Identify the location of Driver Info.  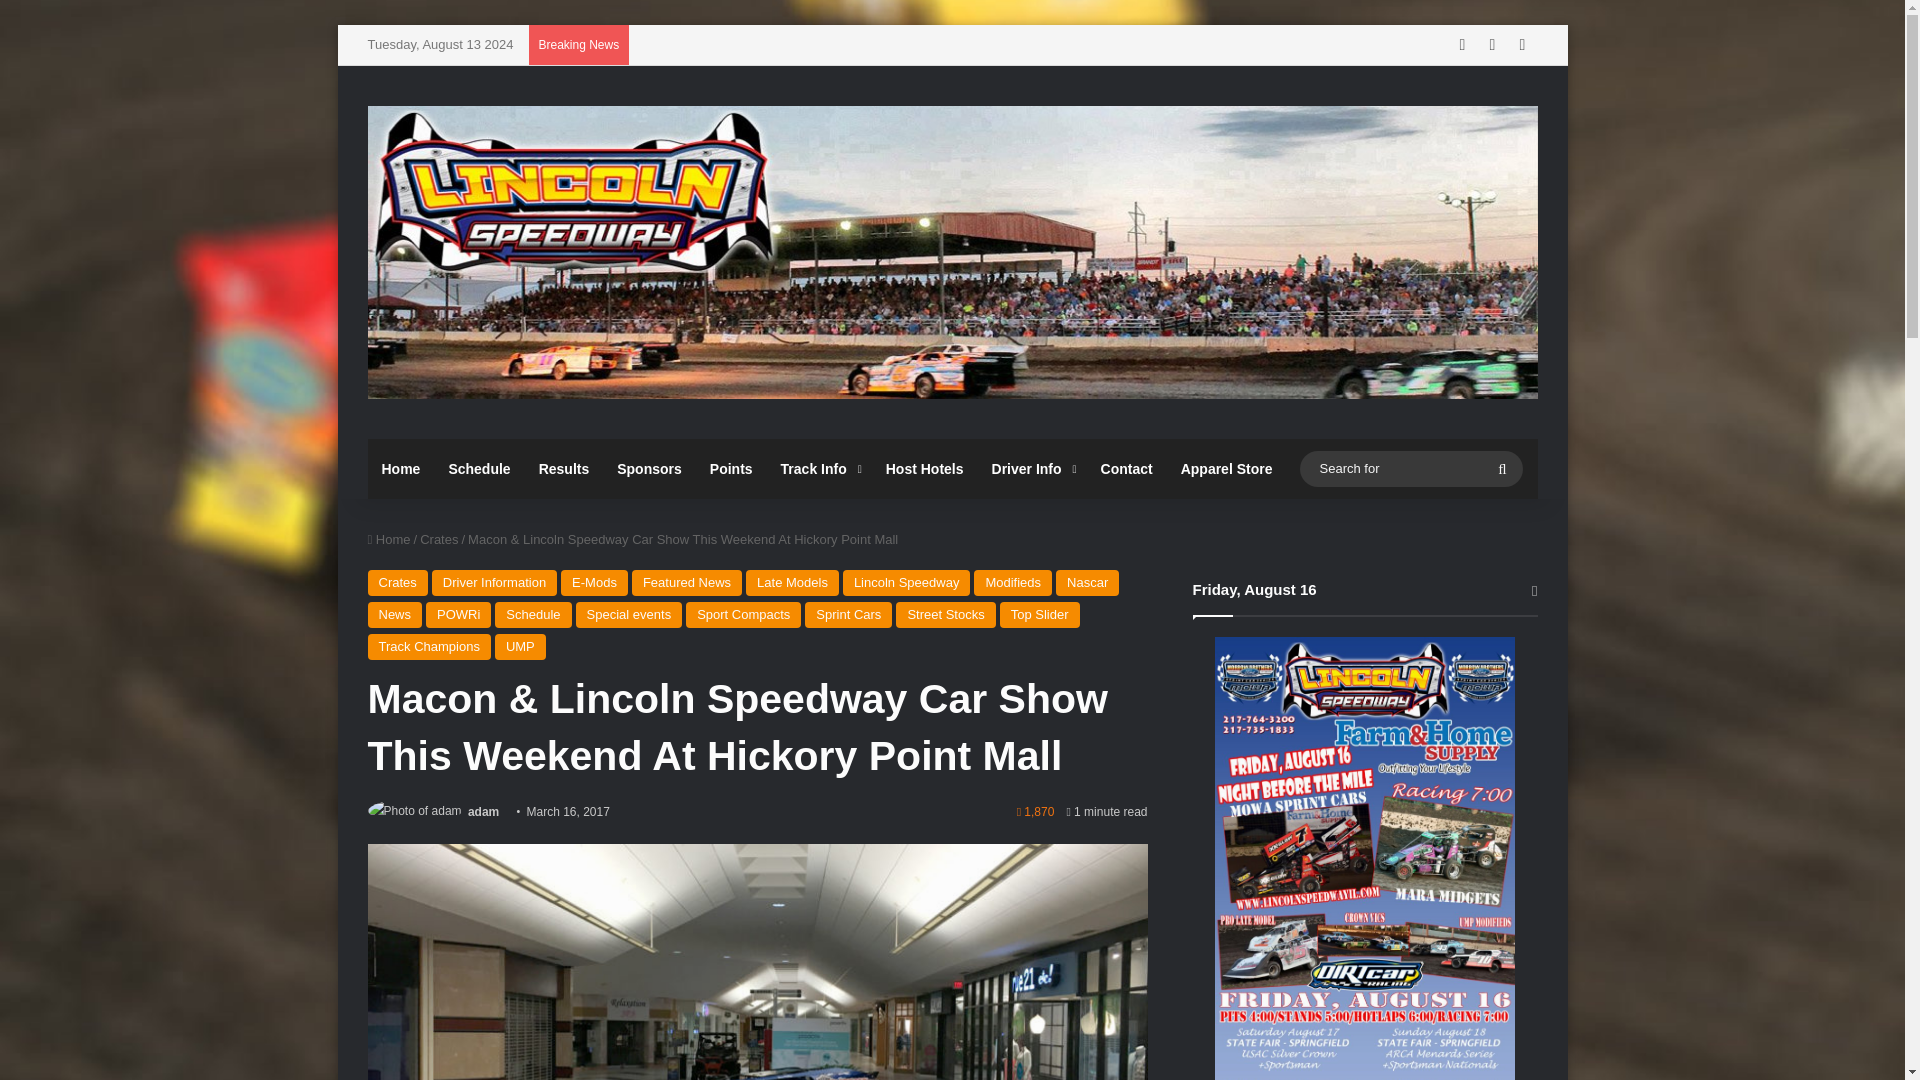
(1032, 468).